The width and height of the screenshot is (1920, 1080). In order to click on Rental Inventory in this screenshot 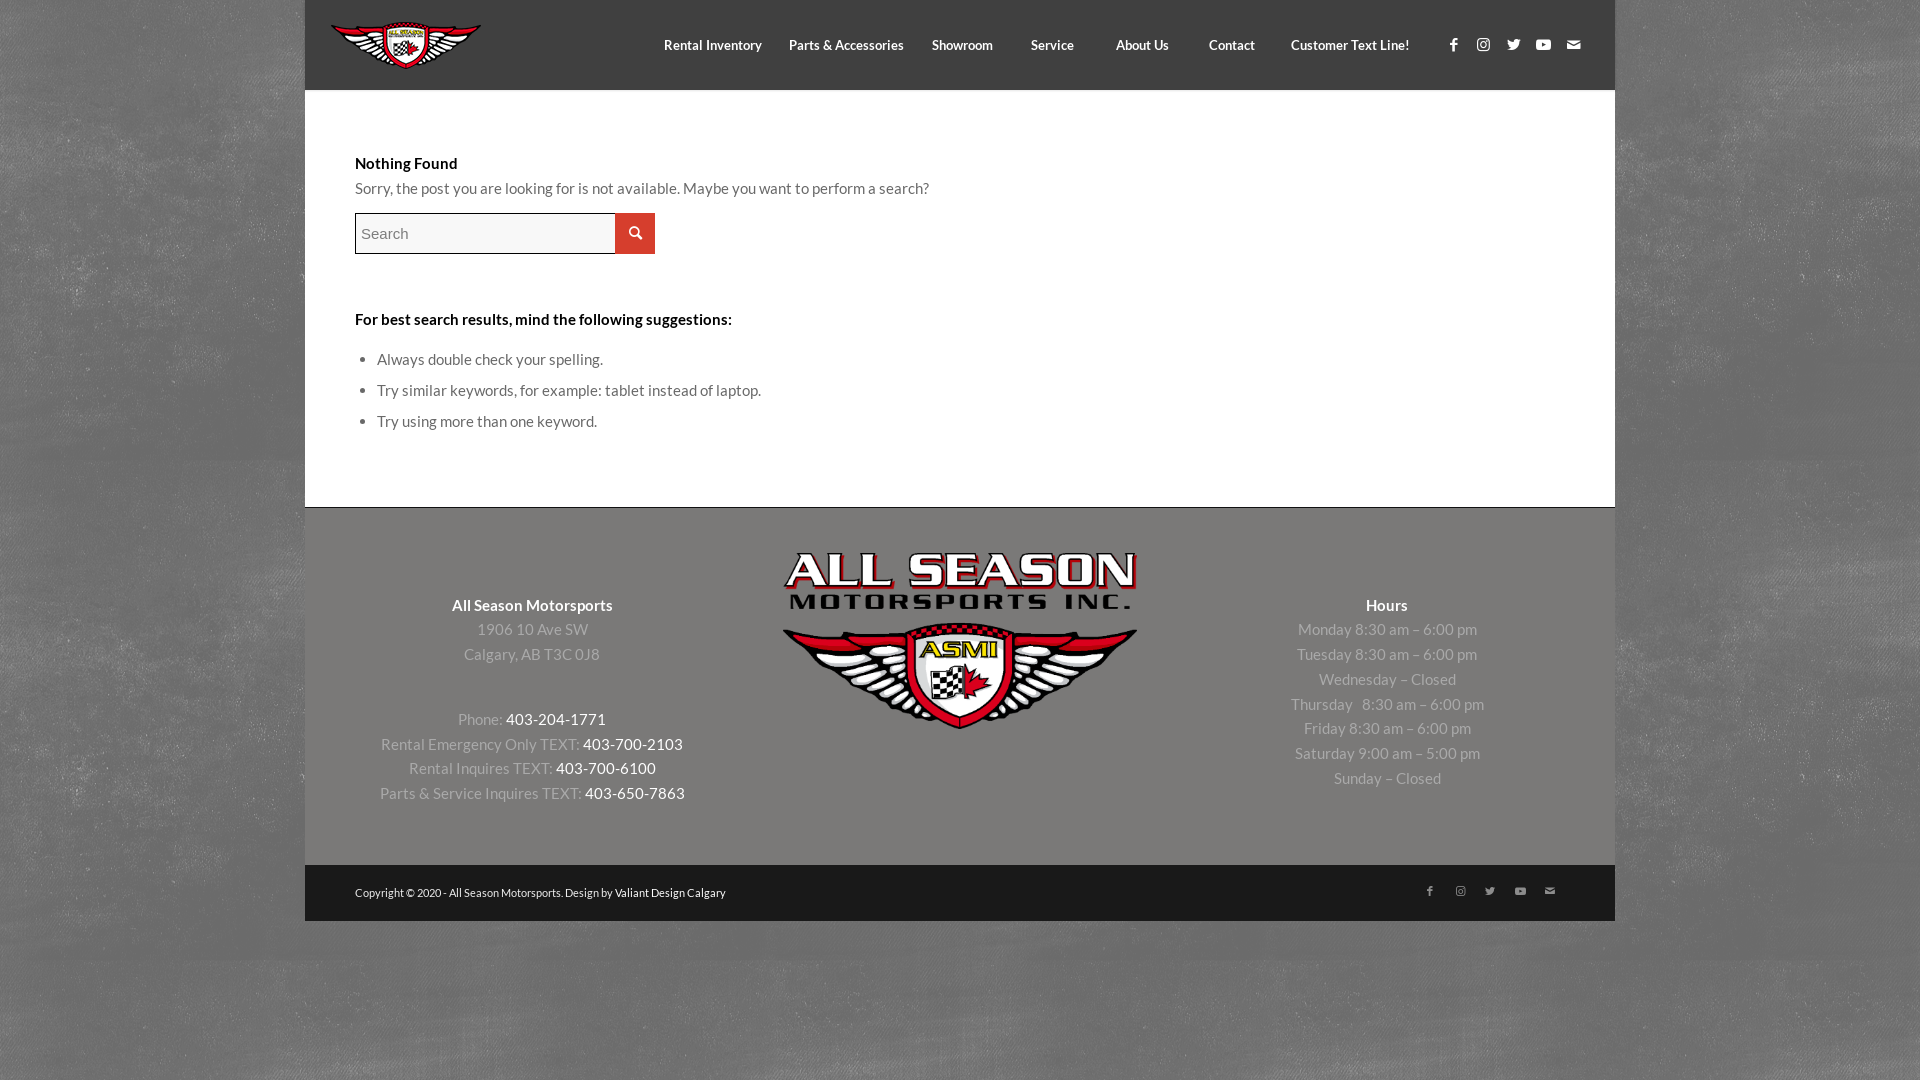, I will do `click(712, 45)`.